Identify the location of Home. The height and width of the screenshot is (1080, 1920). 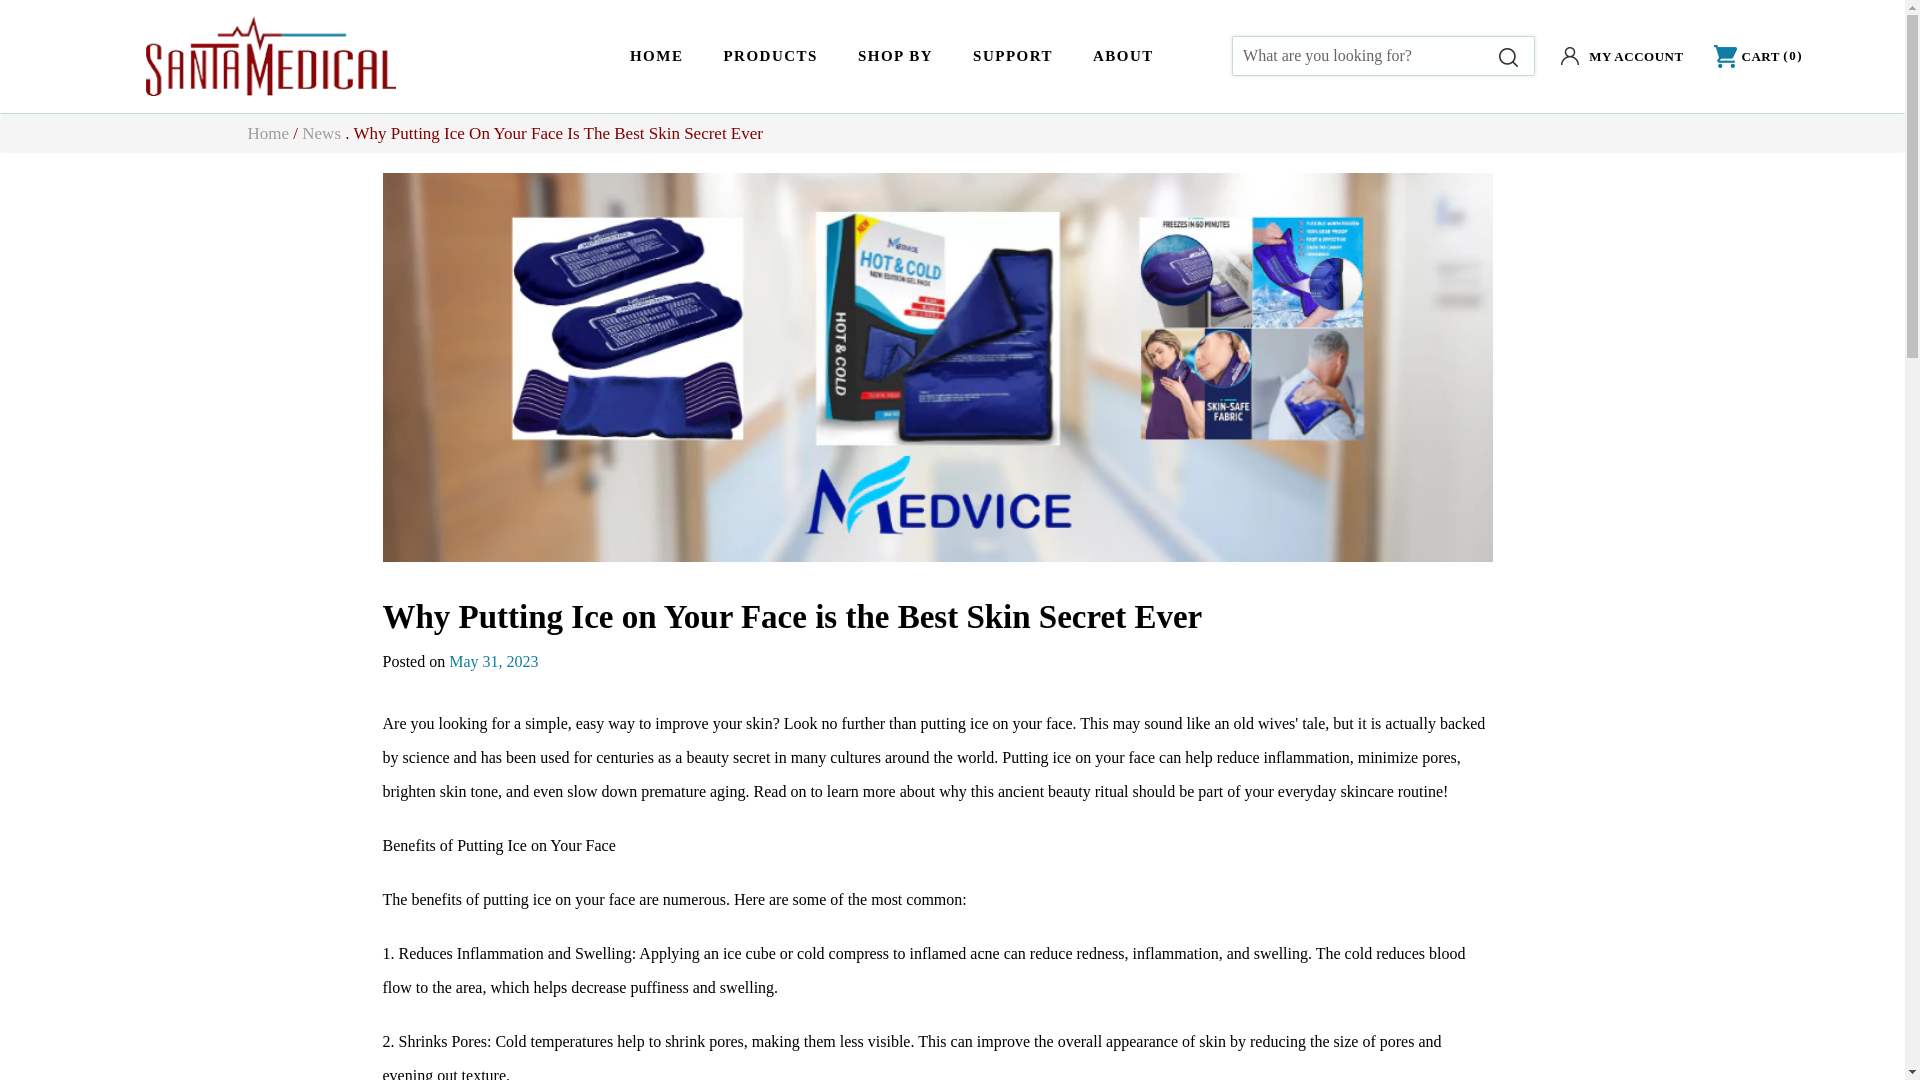
(268, 133).